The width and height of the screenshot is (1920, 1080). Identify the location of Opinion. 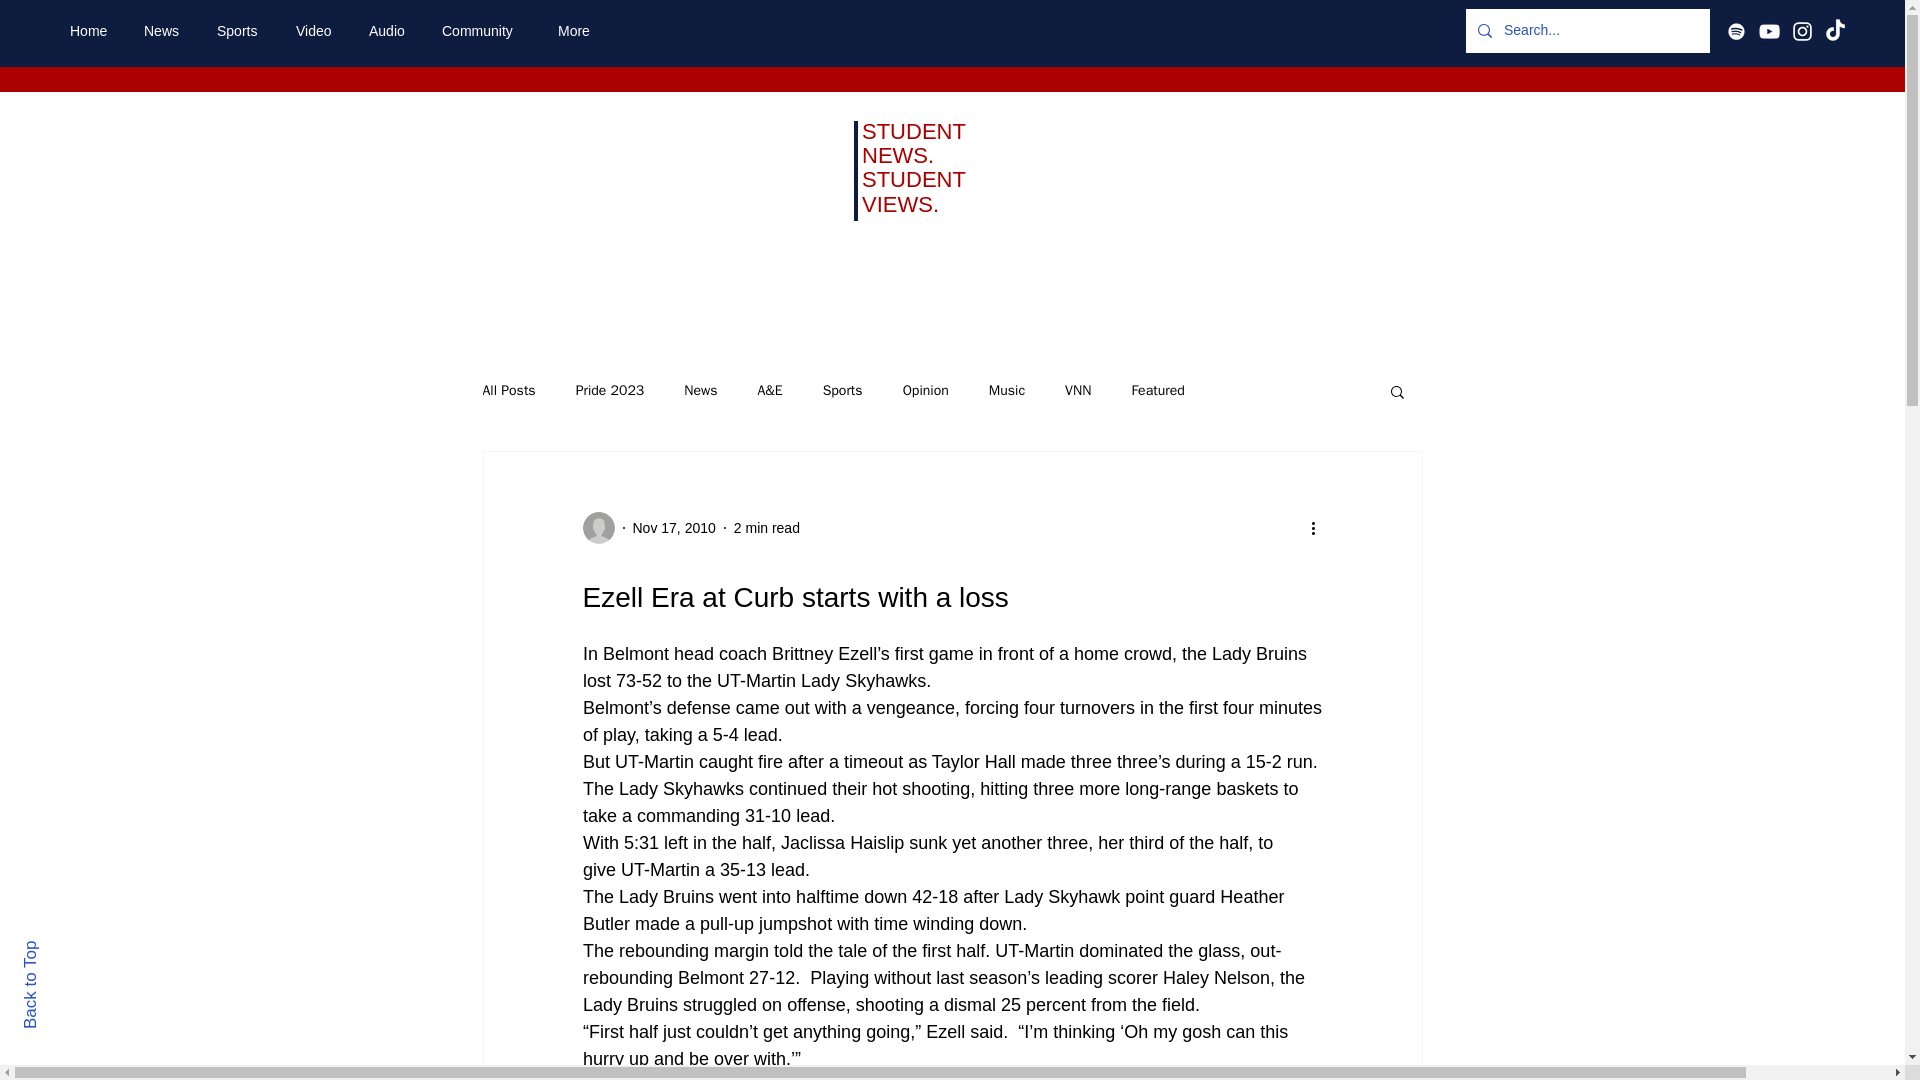
(925, 390).